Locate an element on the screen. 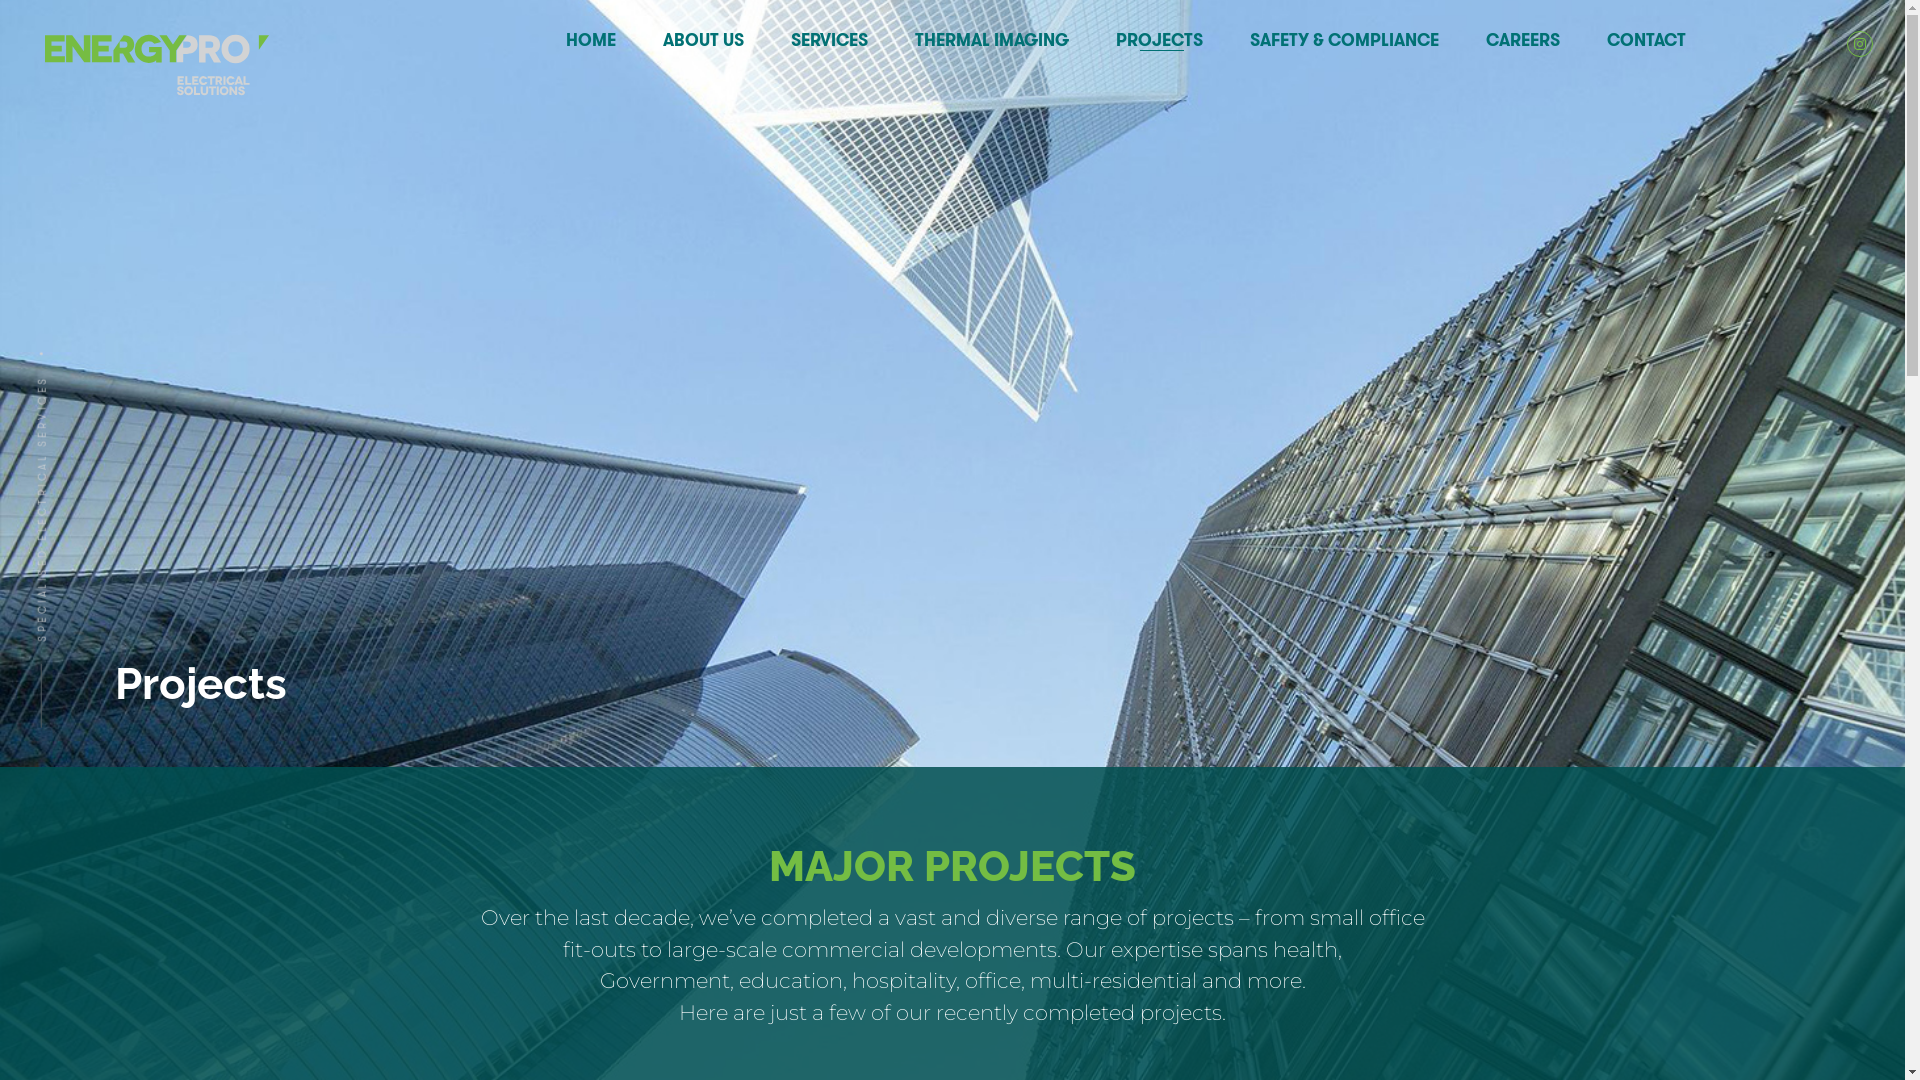 The image size is (1920, 1080). HOME is located at coordinates (594, 40).